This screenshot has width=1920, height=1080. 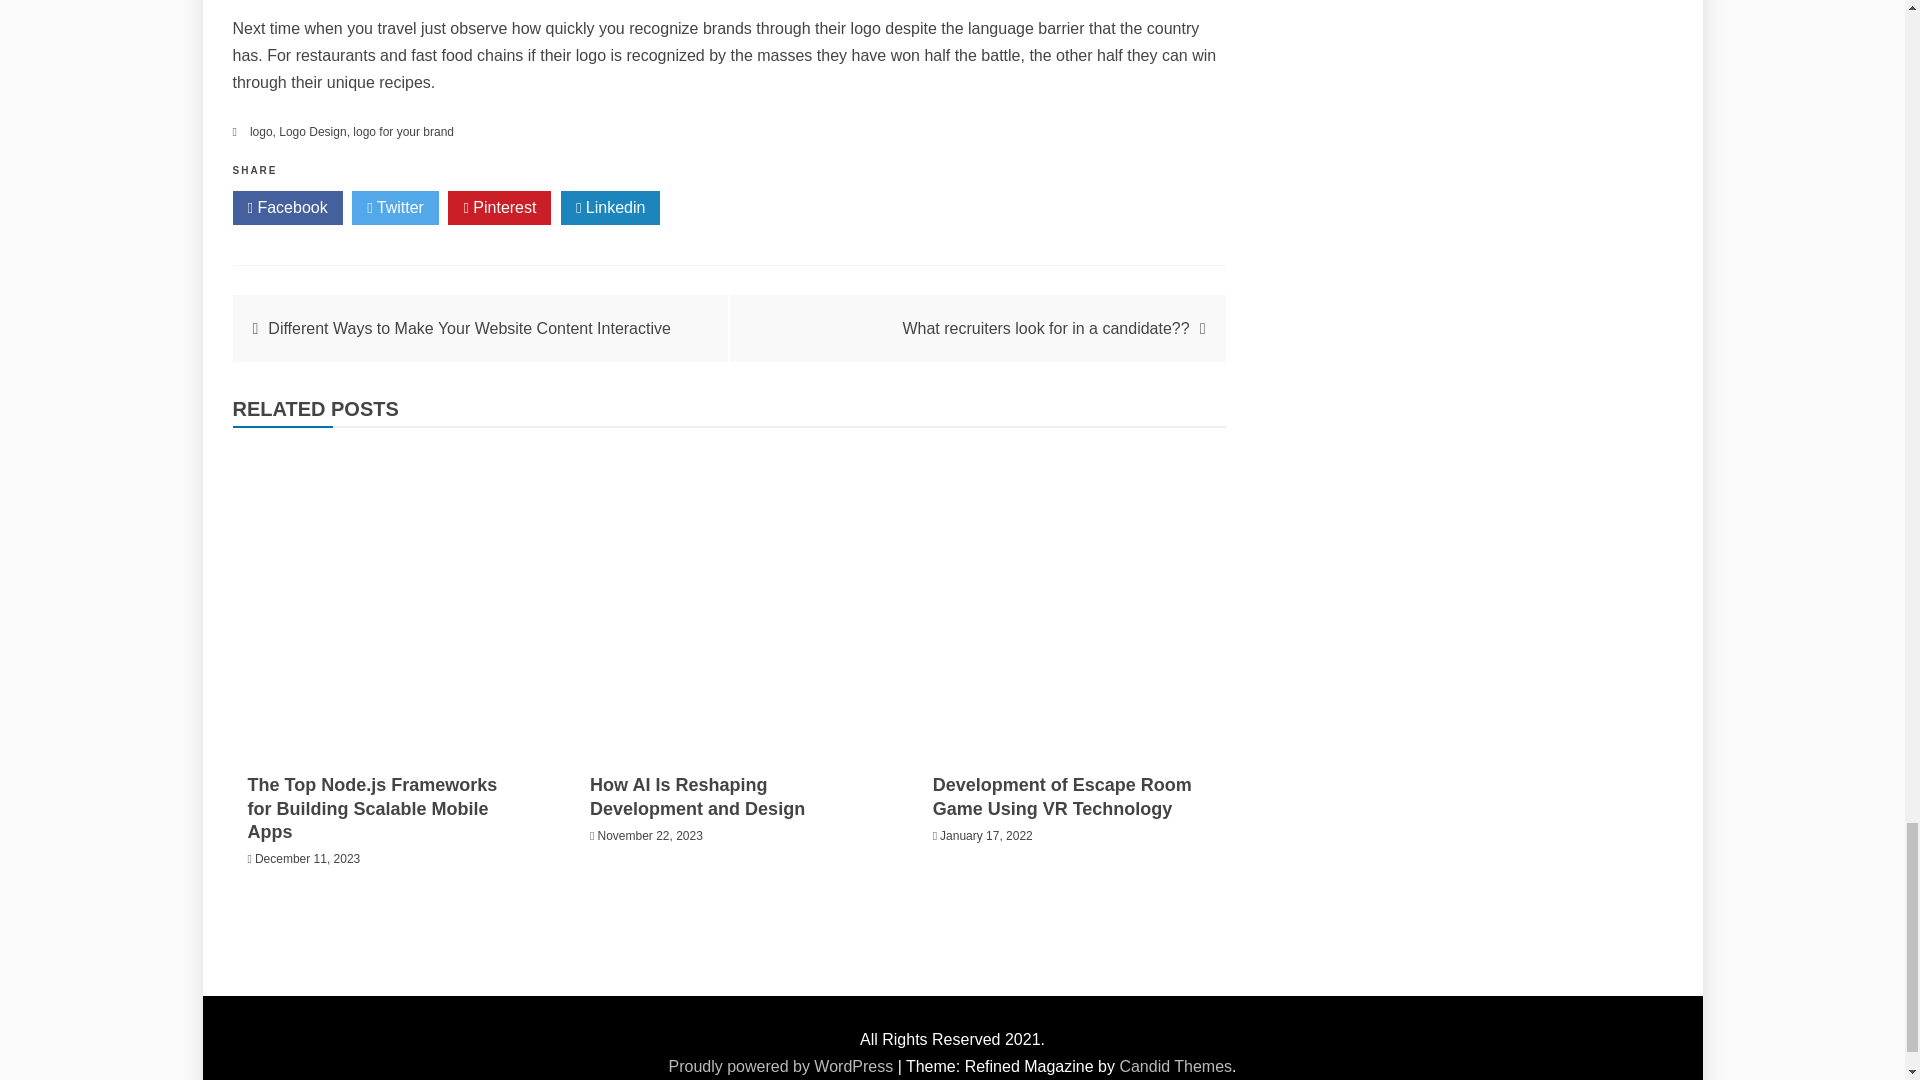 What do you see at coordinates (286, 208) in the screenshot?
I see `Facebook` at bounding box center [286, 208].